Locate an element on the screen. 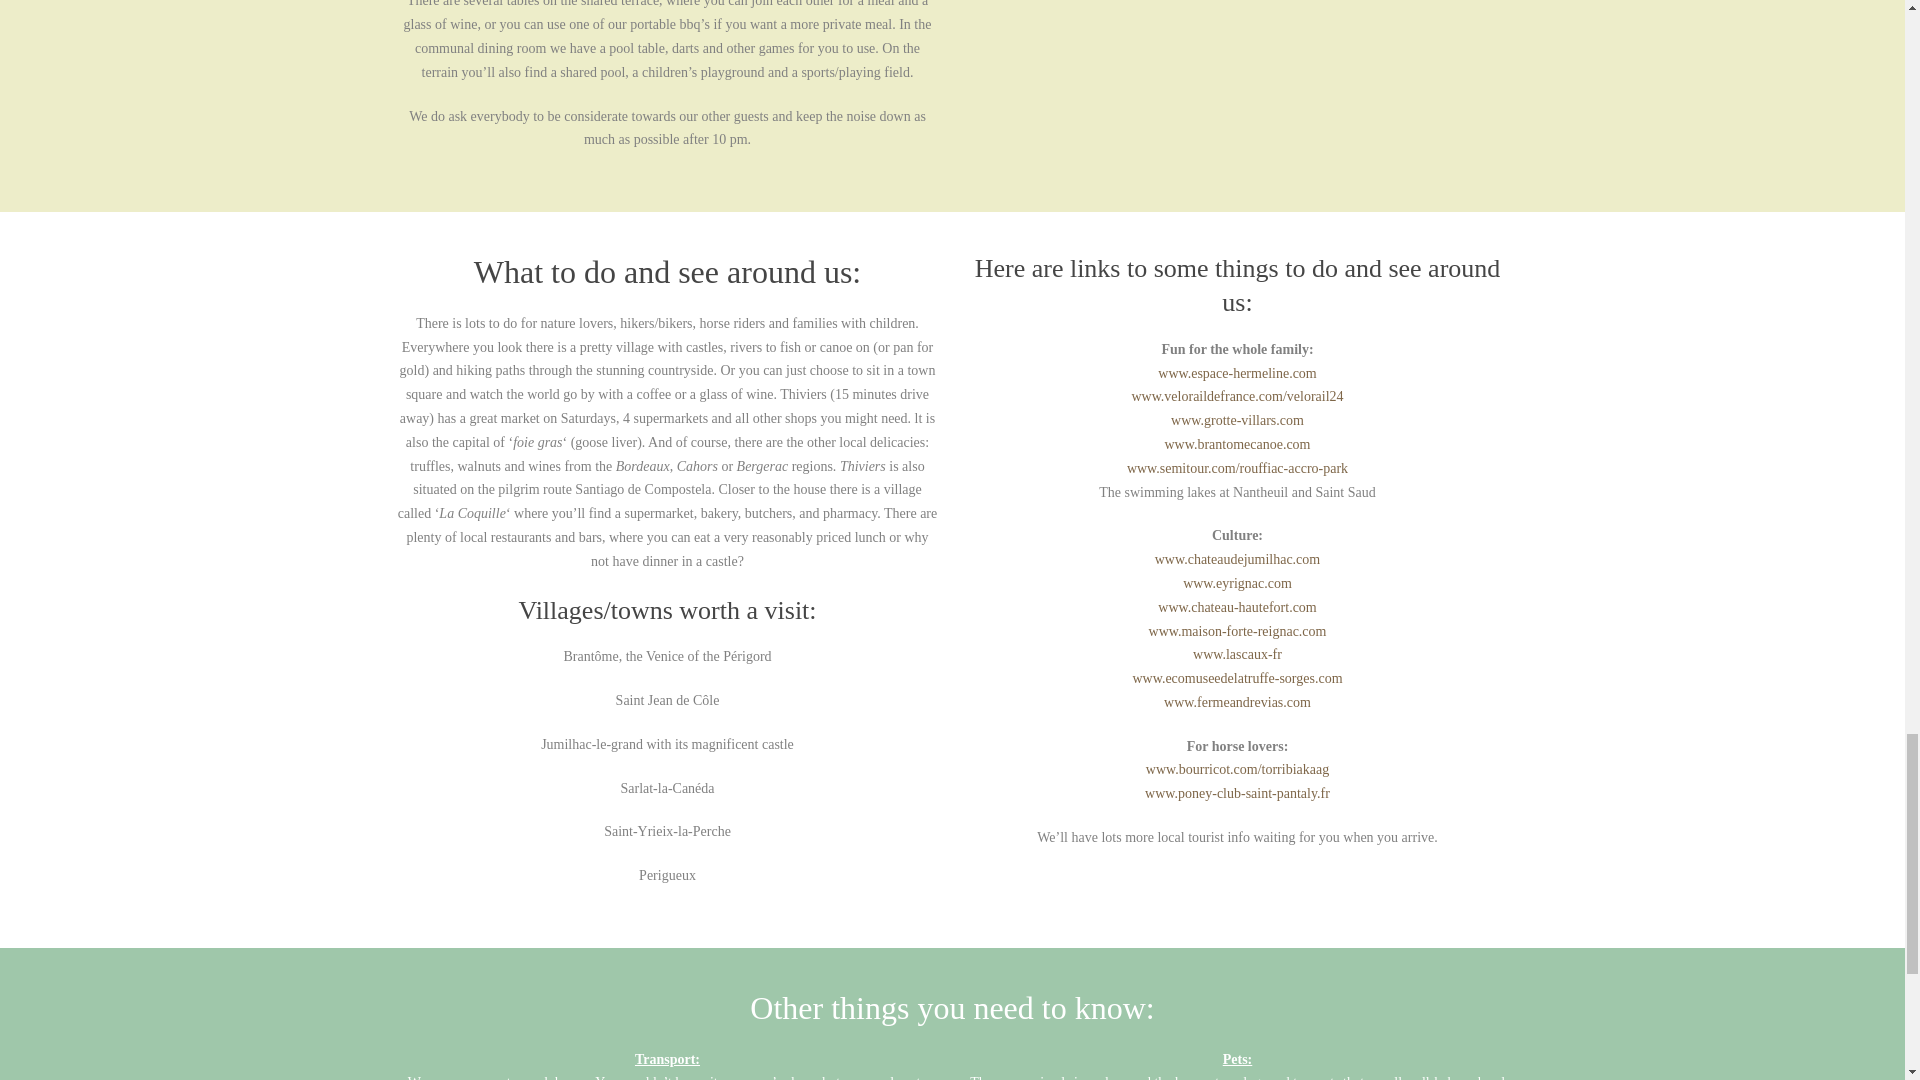 The width and height of the screenshot is (1920, 1080). www.chateaudejumilhac.com is located at coordinates (1238, 559).